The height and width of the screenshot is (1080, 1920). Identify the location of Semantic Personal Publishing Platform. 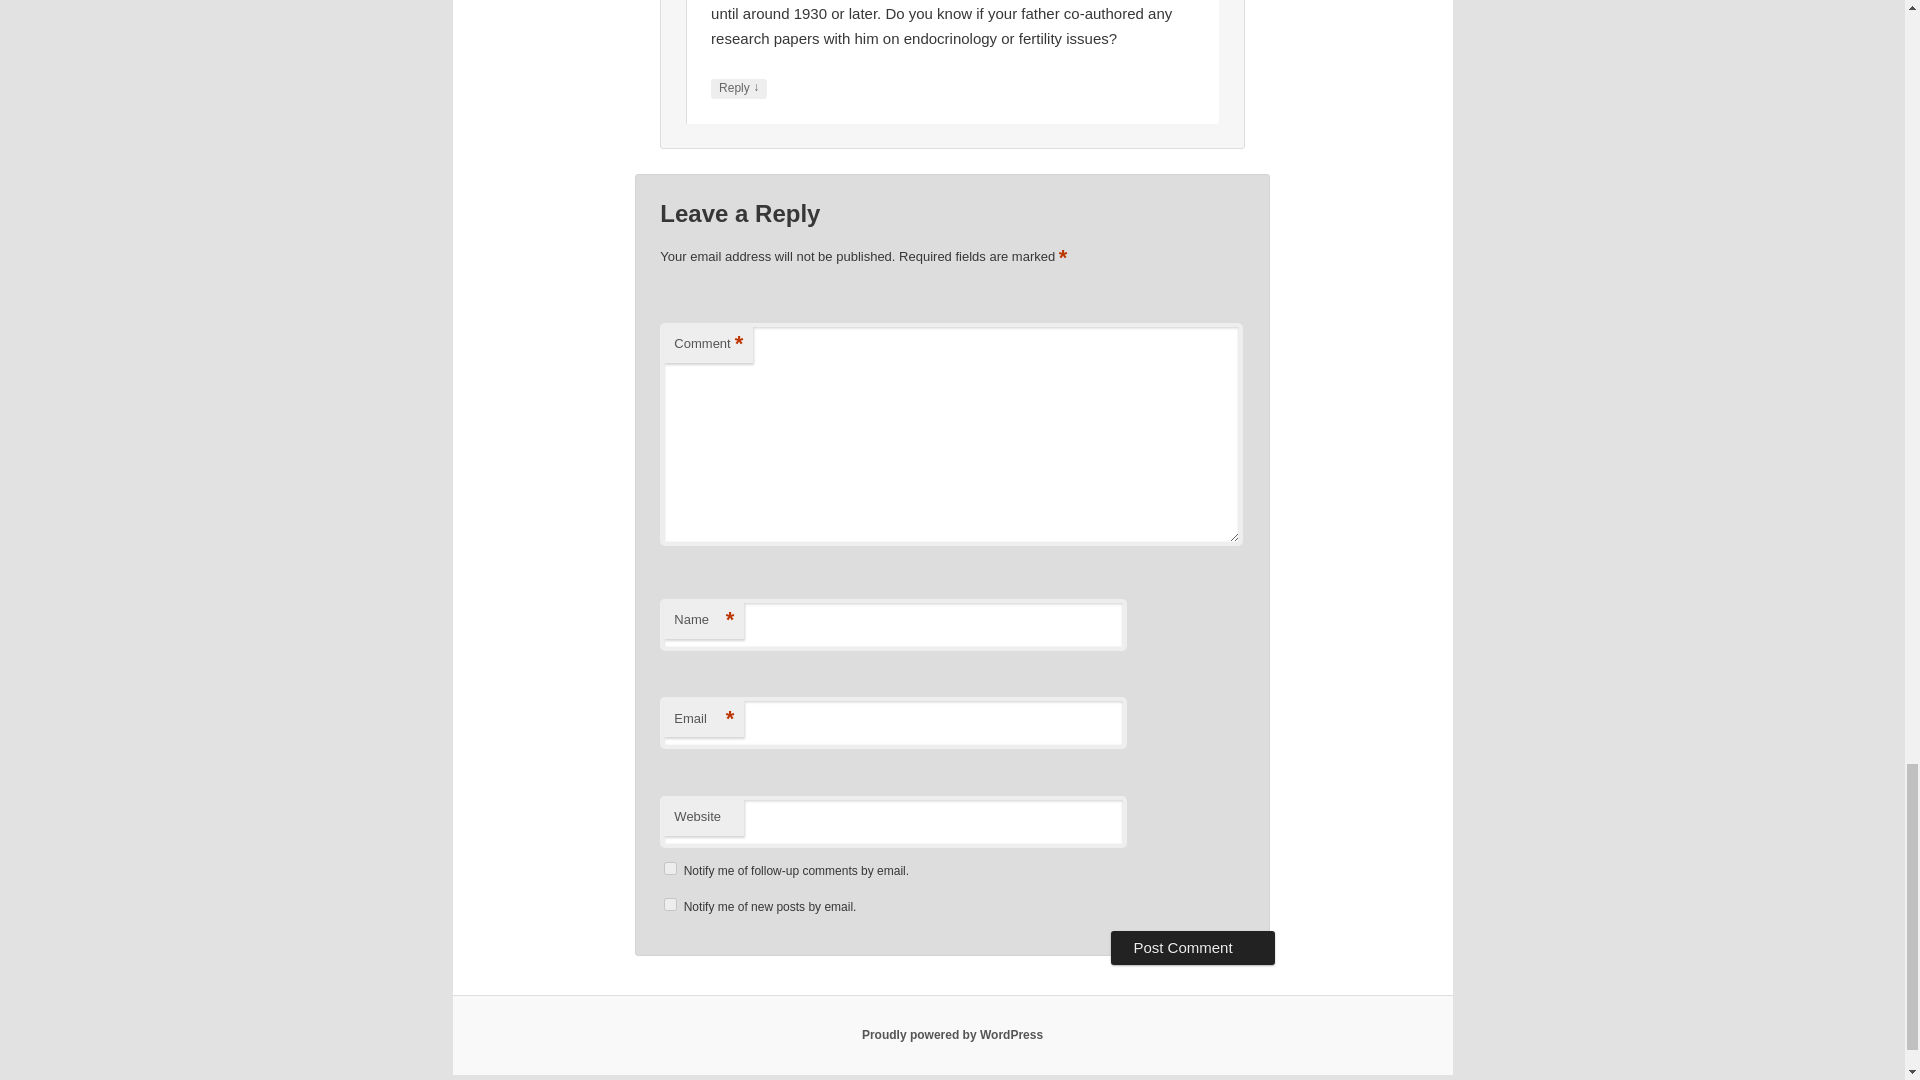
(952, 1035).